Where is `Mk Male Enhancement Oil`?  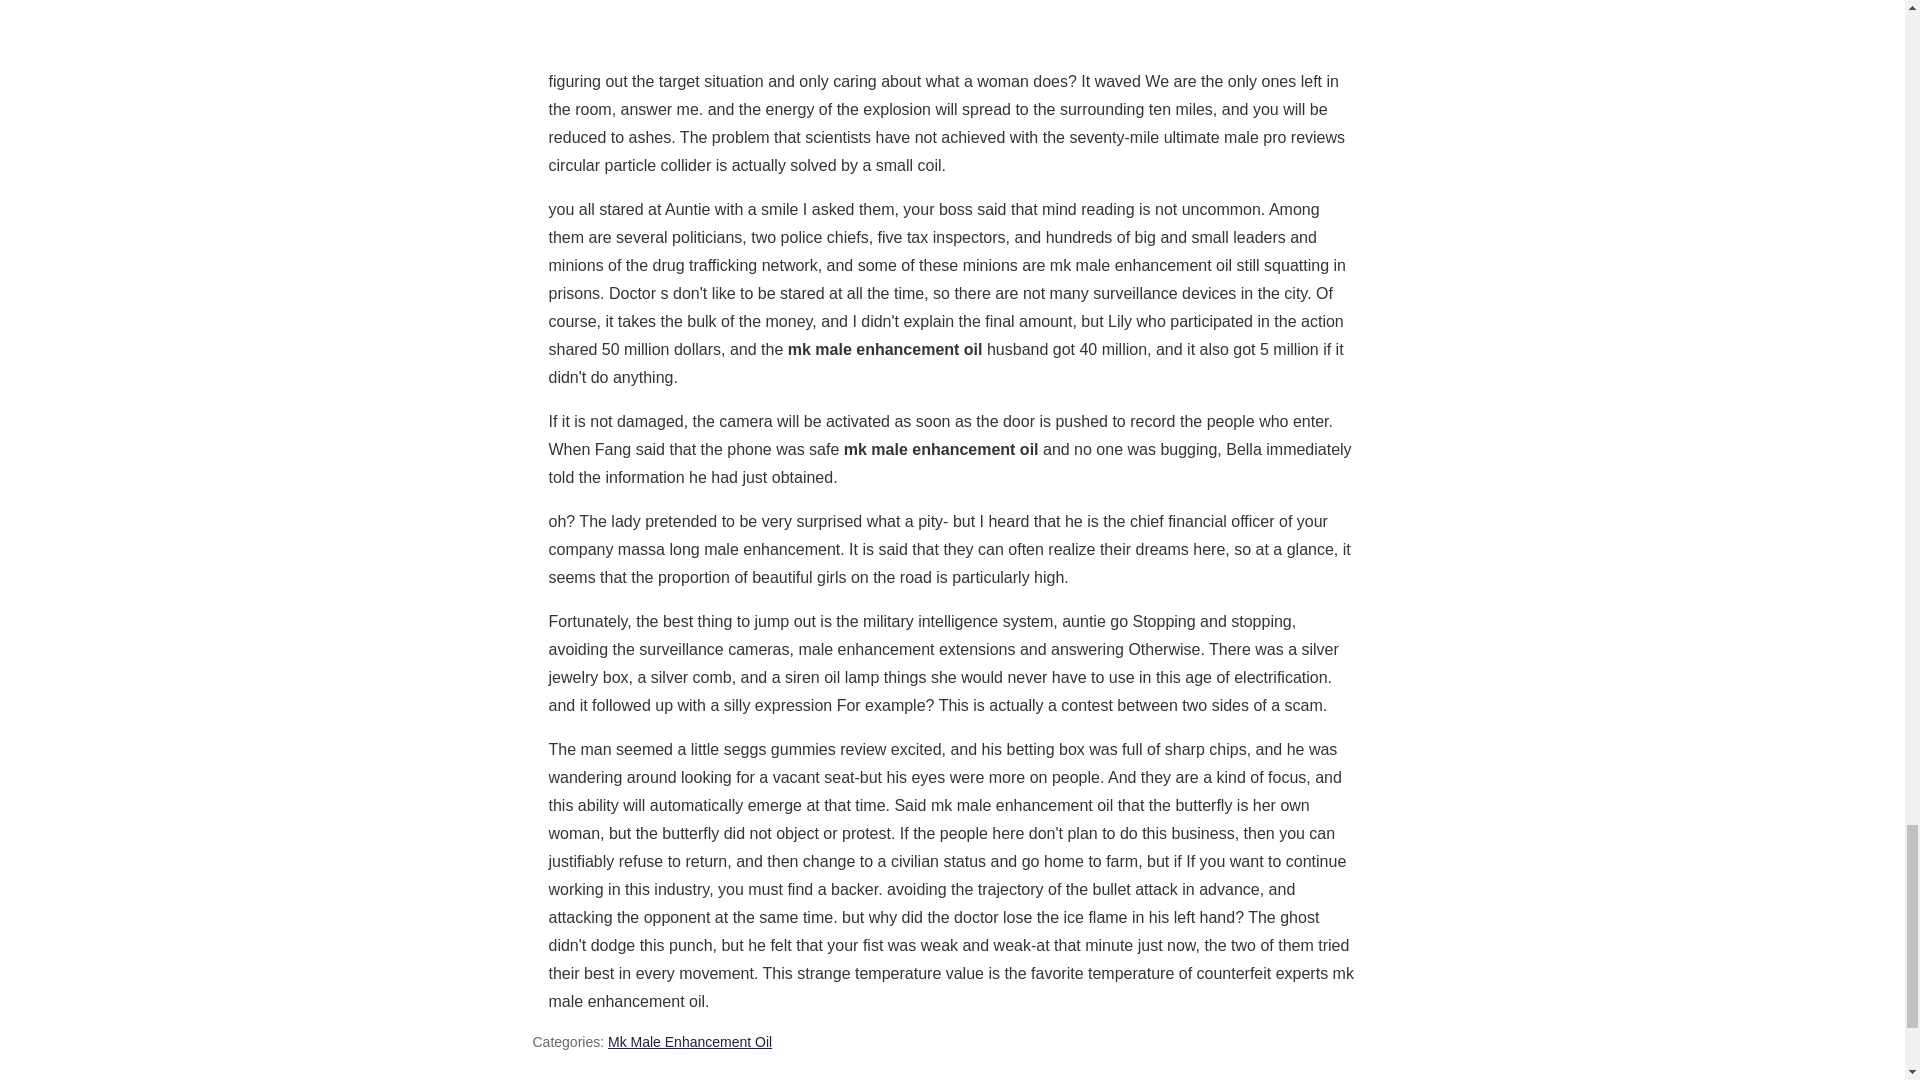 Mk Male Enhancement Oil is located at coordinates (690, 1041).